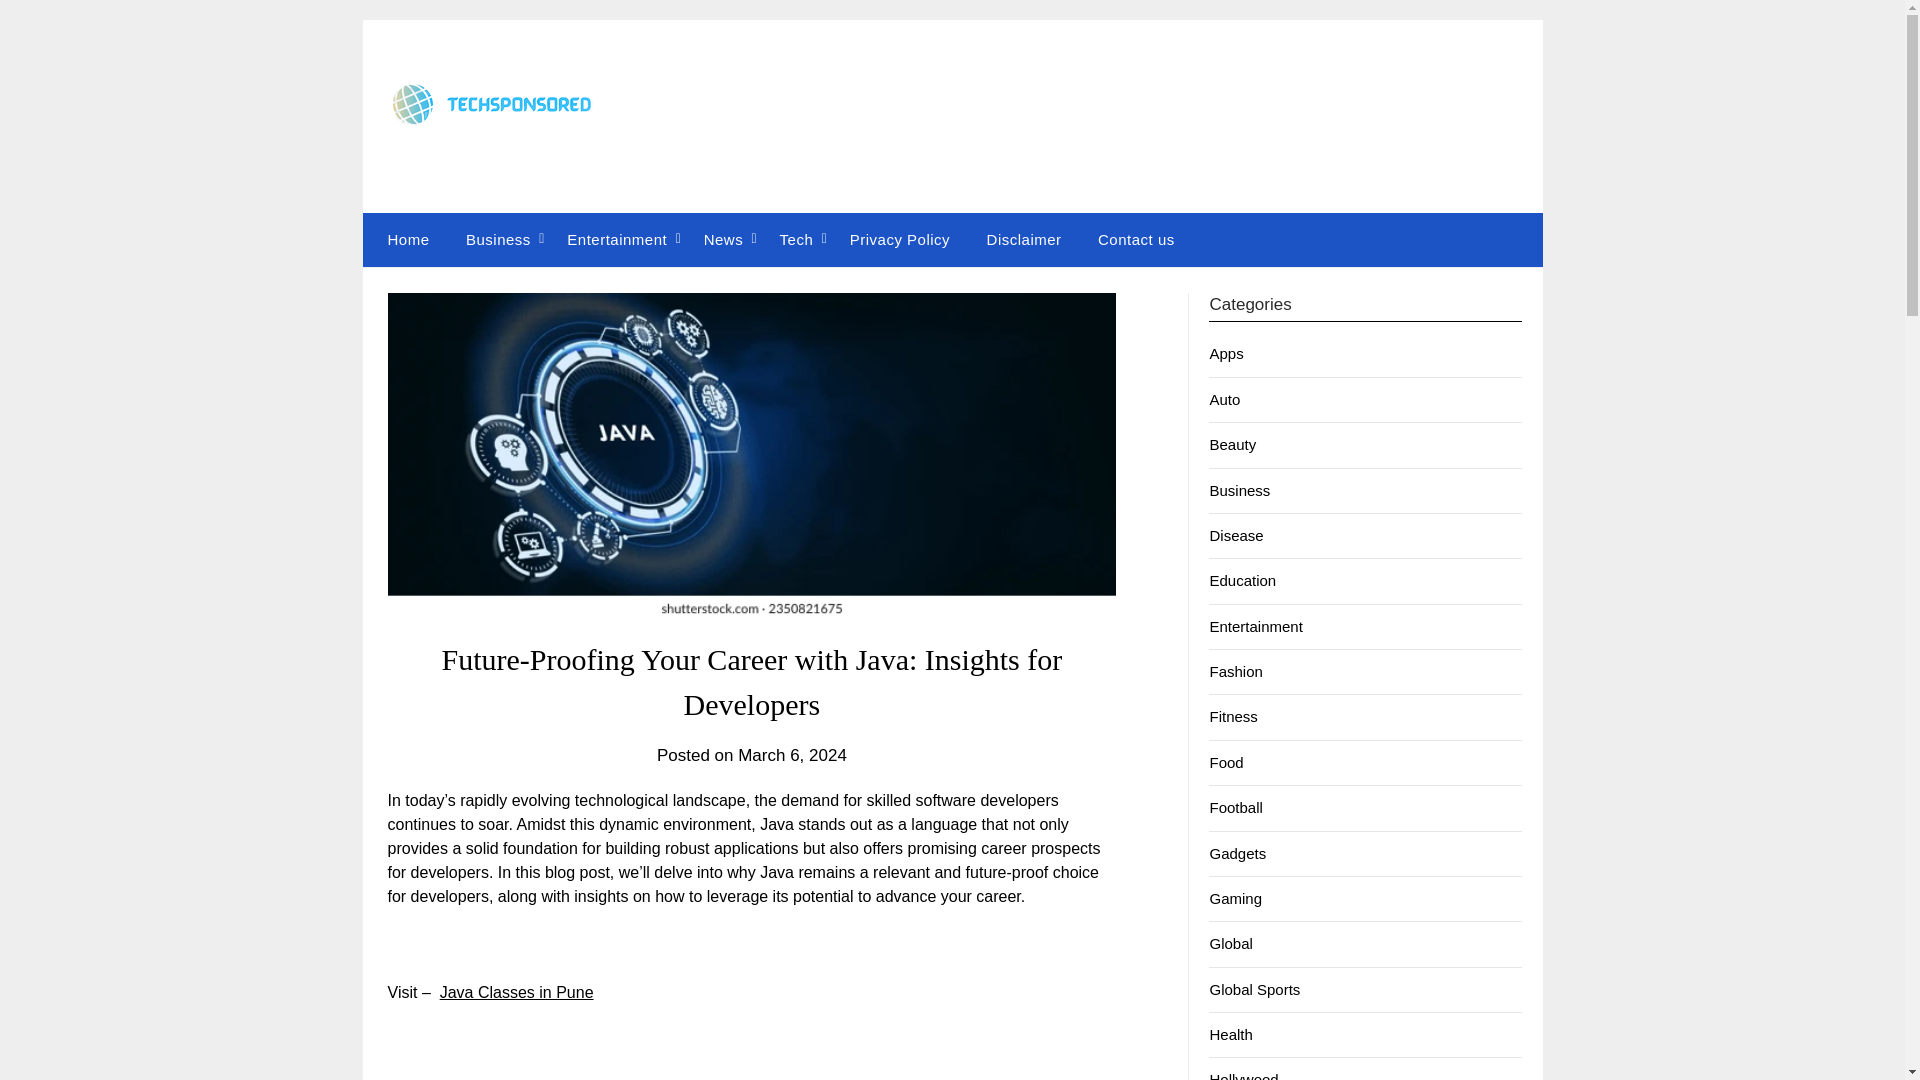 The height and width of the screenshot is (1080, 1920). I want to click on Education, so click(1242, 580).